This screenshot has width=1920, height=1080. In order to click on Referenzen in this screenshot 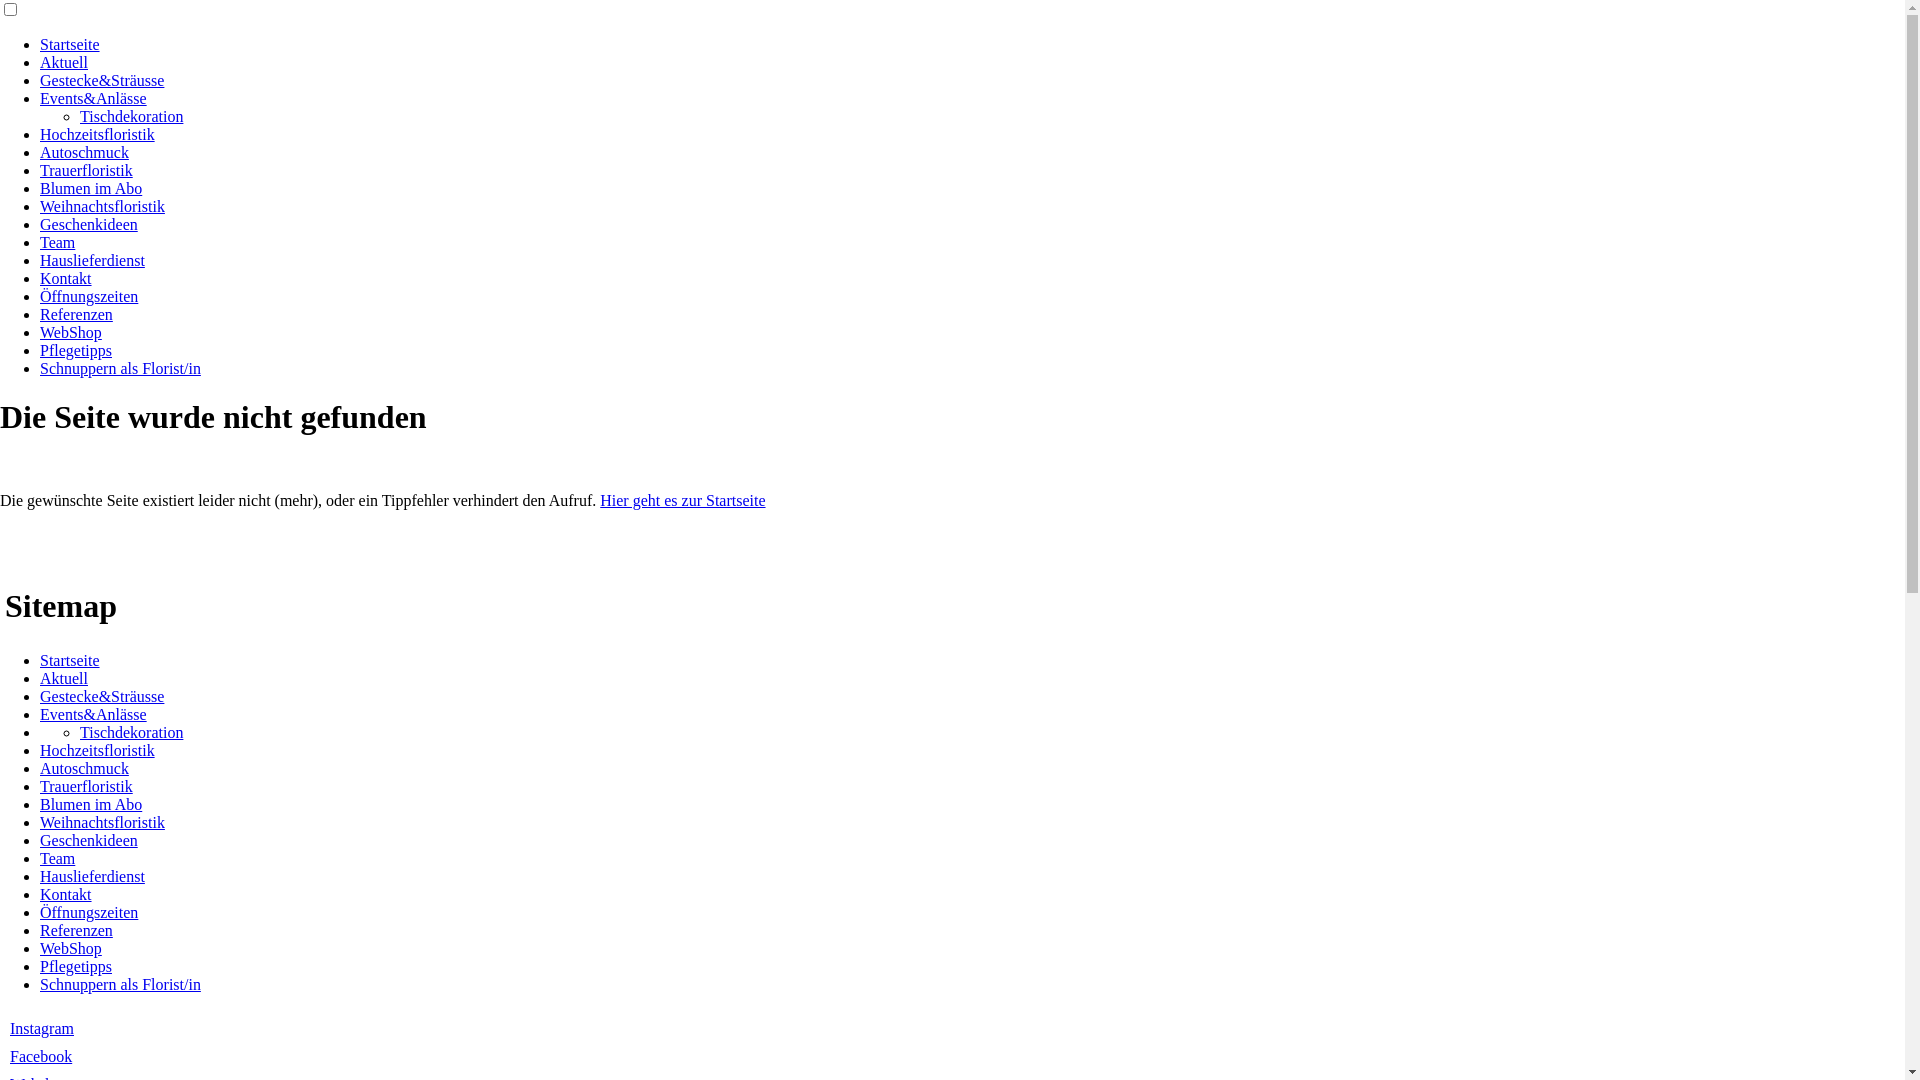, I will do `click(76, 930)`.